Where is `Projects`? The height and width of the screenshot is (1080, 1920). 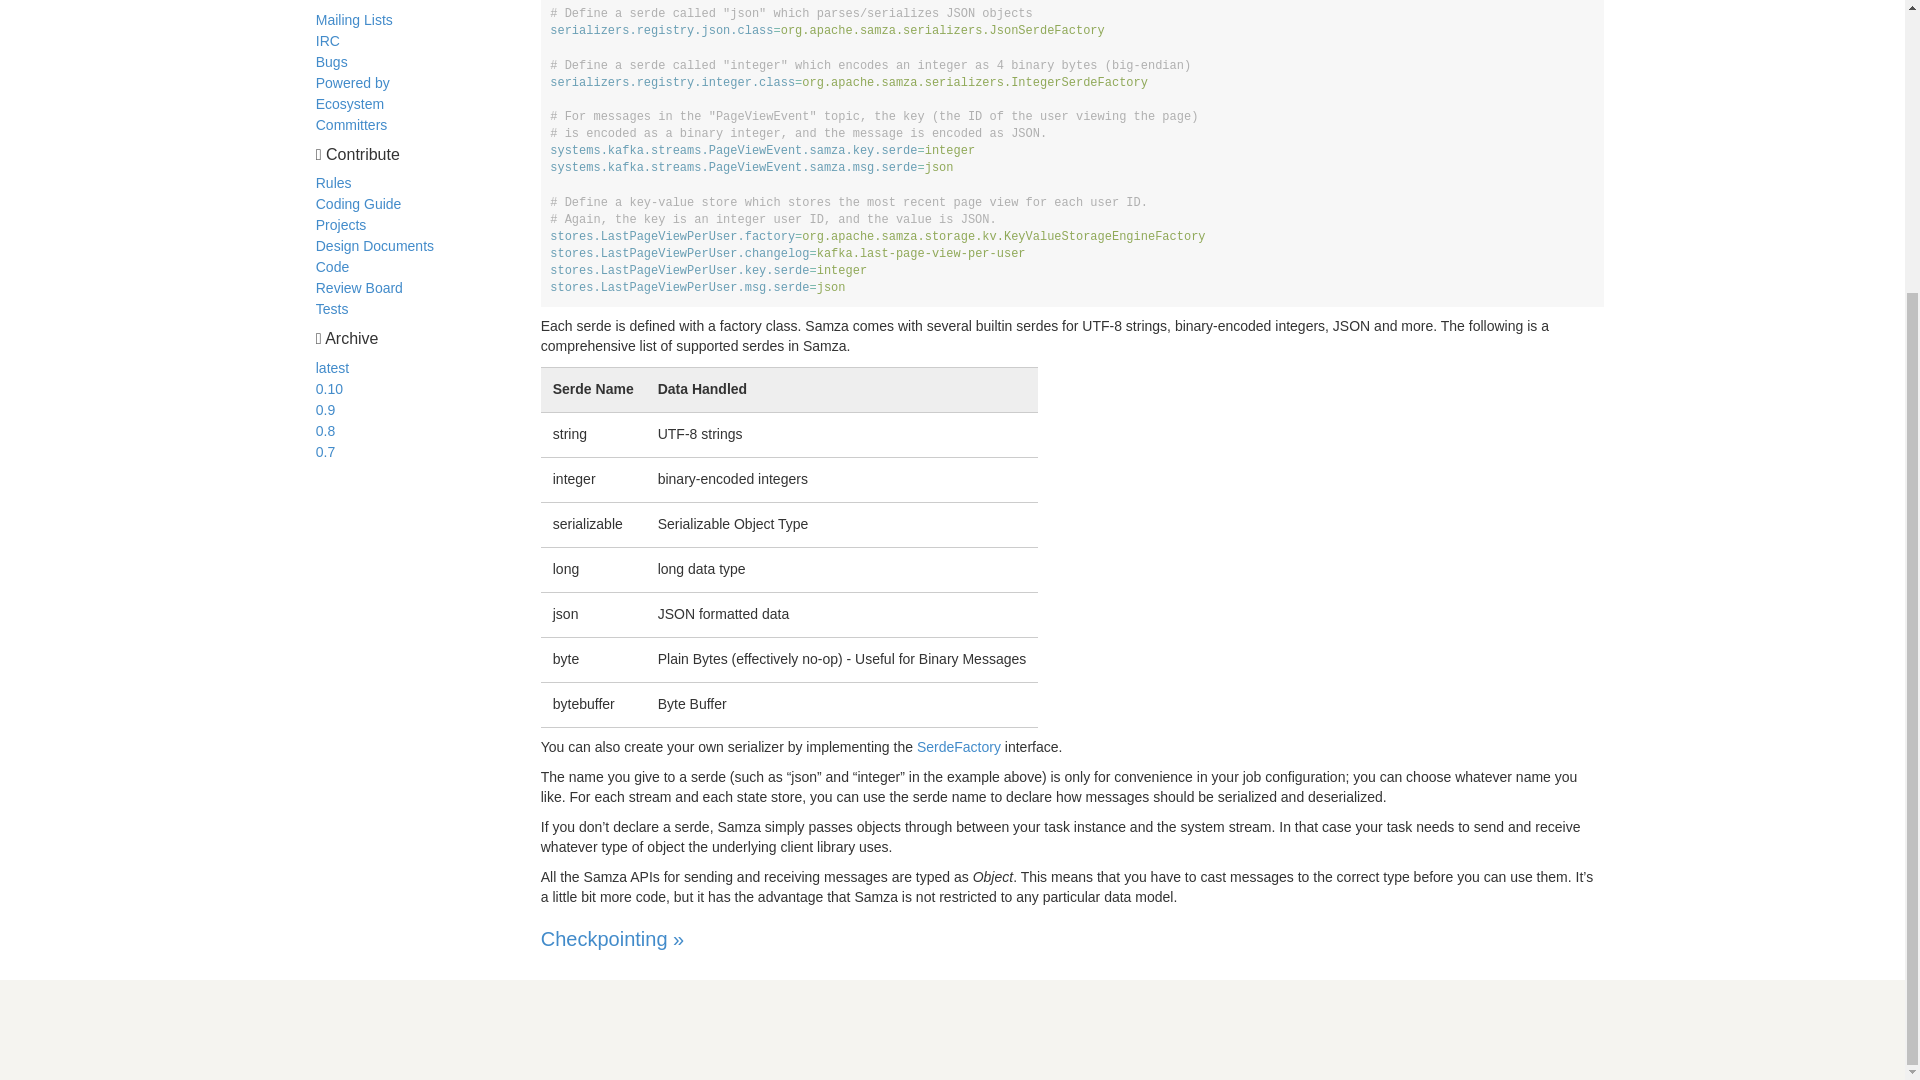 Projects is located at coordinates (341, 225).